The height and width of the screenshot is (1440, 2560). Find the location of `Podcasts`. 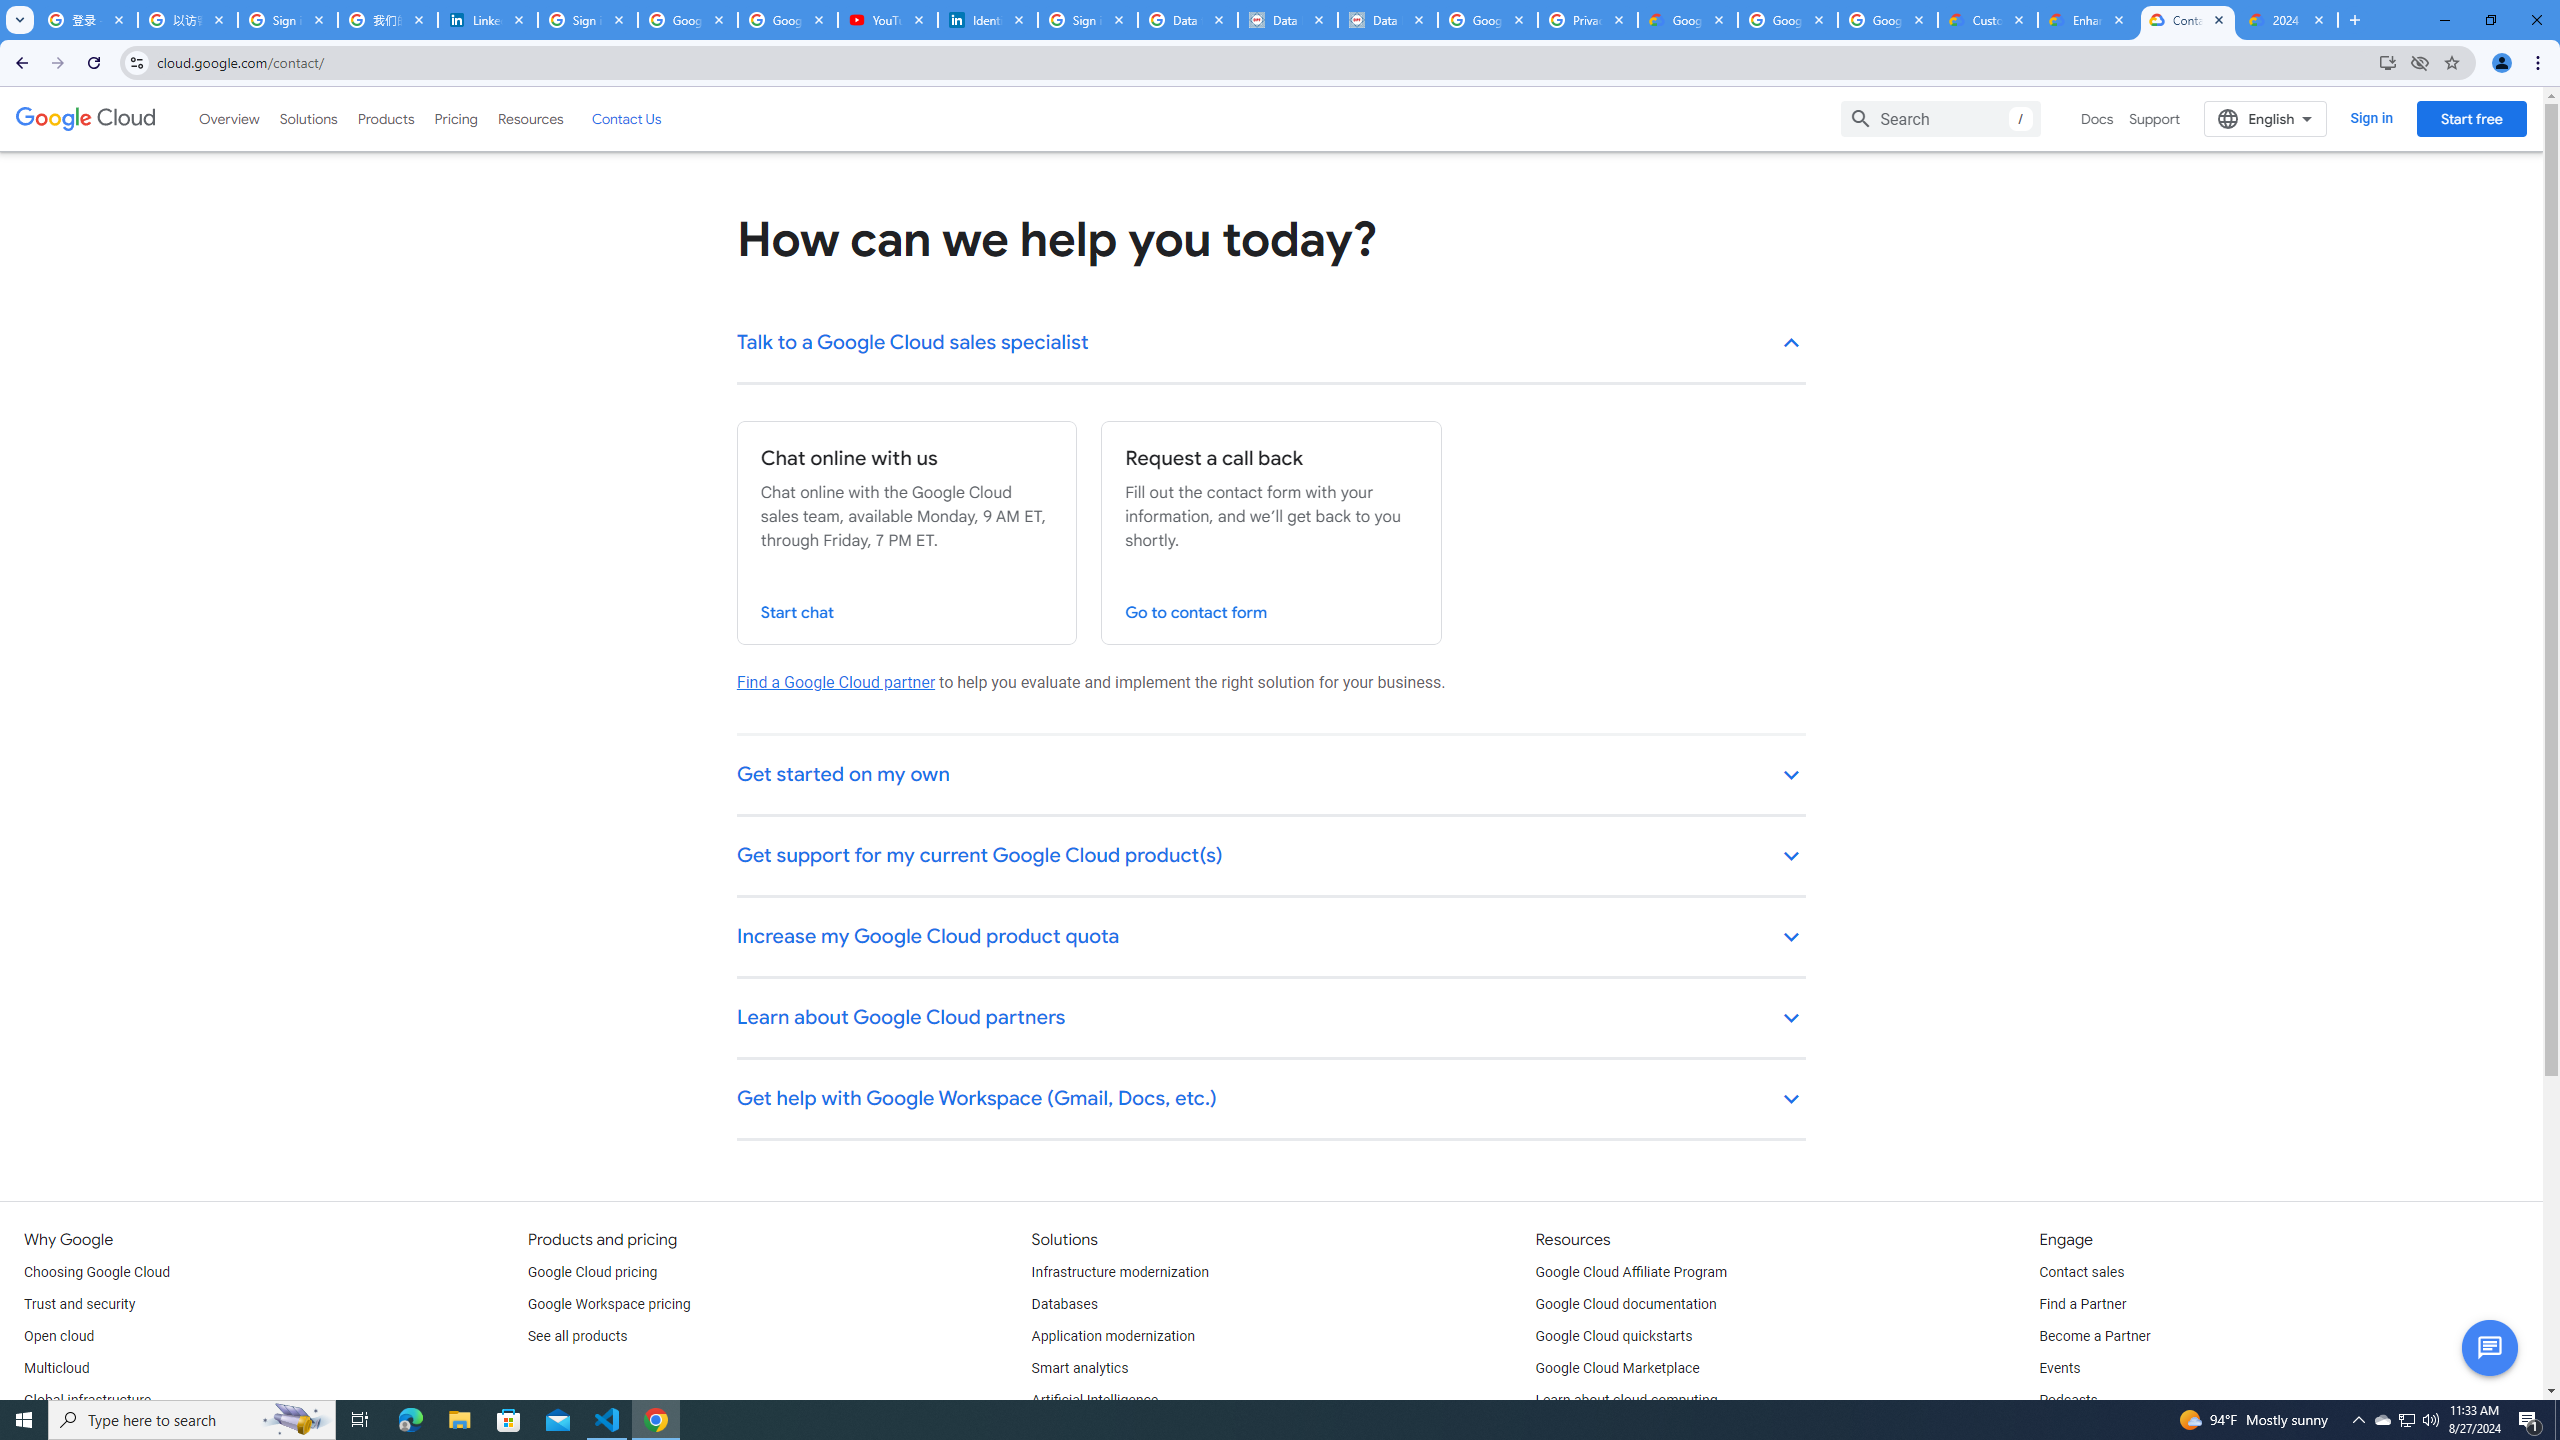

Podcasts is located at coordinates (2068, 1400).